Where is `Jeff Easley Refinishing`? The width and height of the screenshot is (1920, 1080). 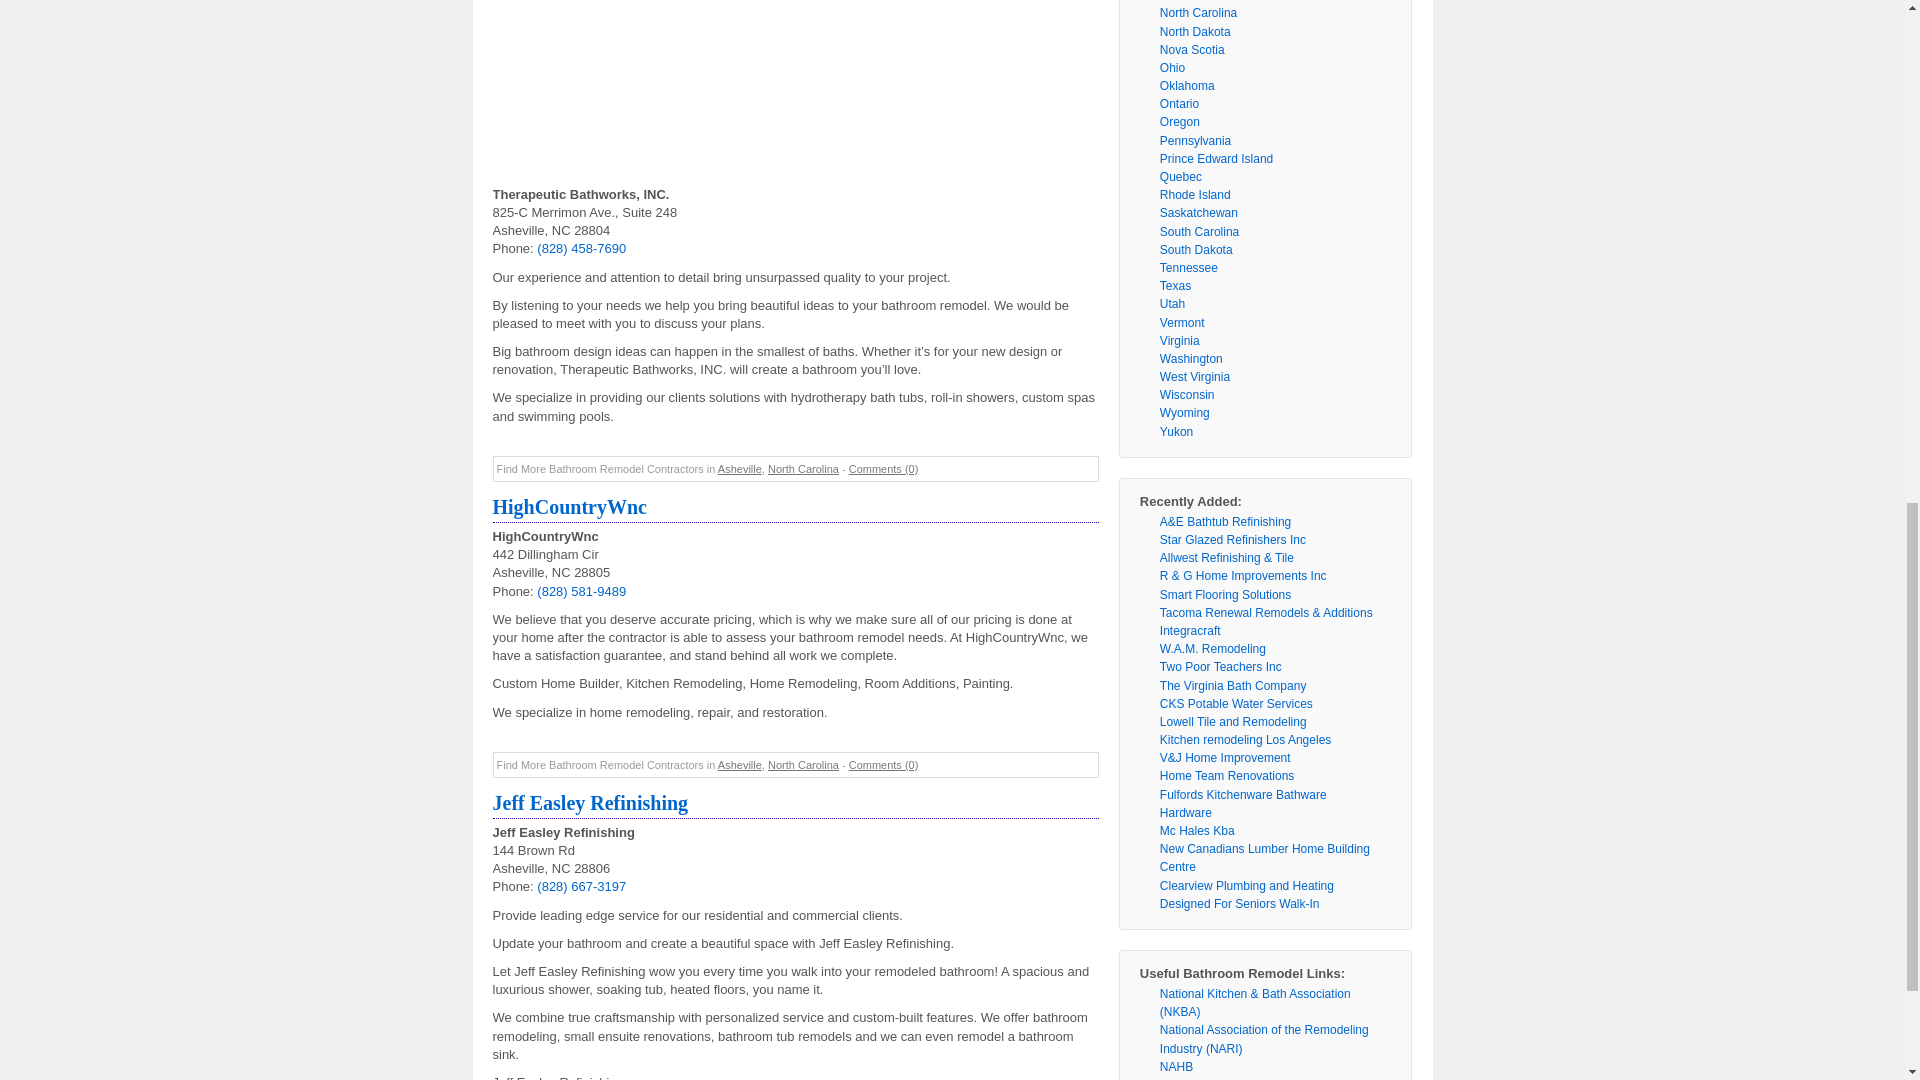 Jeff Easley Refinishing is located at coordinates (589, 802).